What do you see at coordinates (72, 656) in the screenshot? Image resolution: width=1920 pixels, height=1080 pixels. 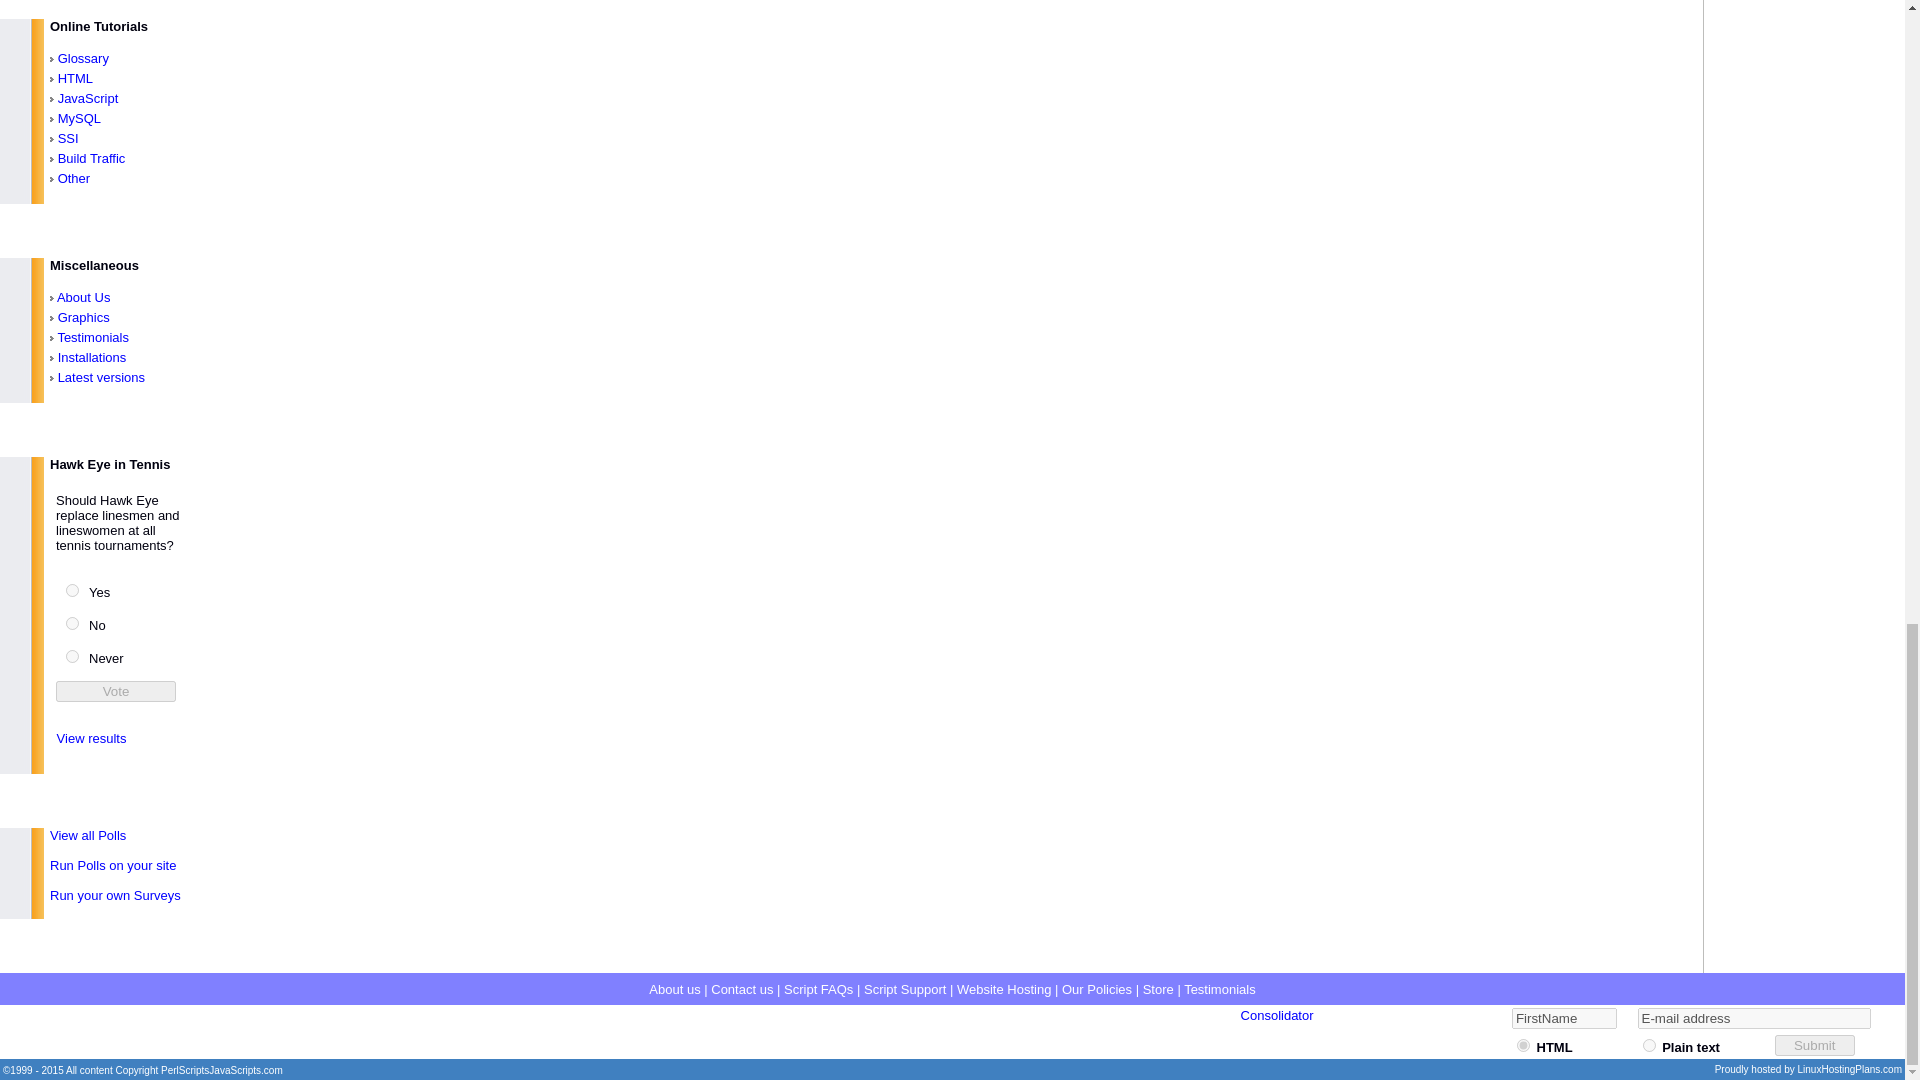 I see `Never` at bounding box center [72, 656].